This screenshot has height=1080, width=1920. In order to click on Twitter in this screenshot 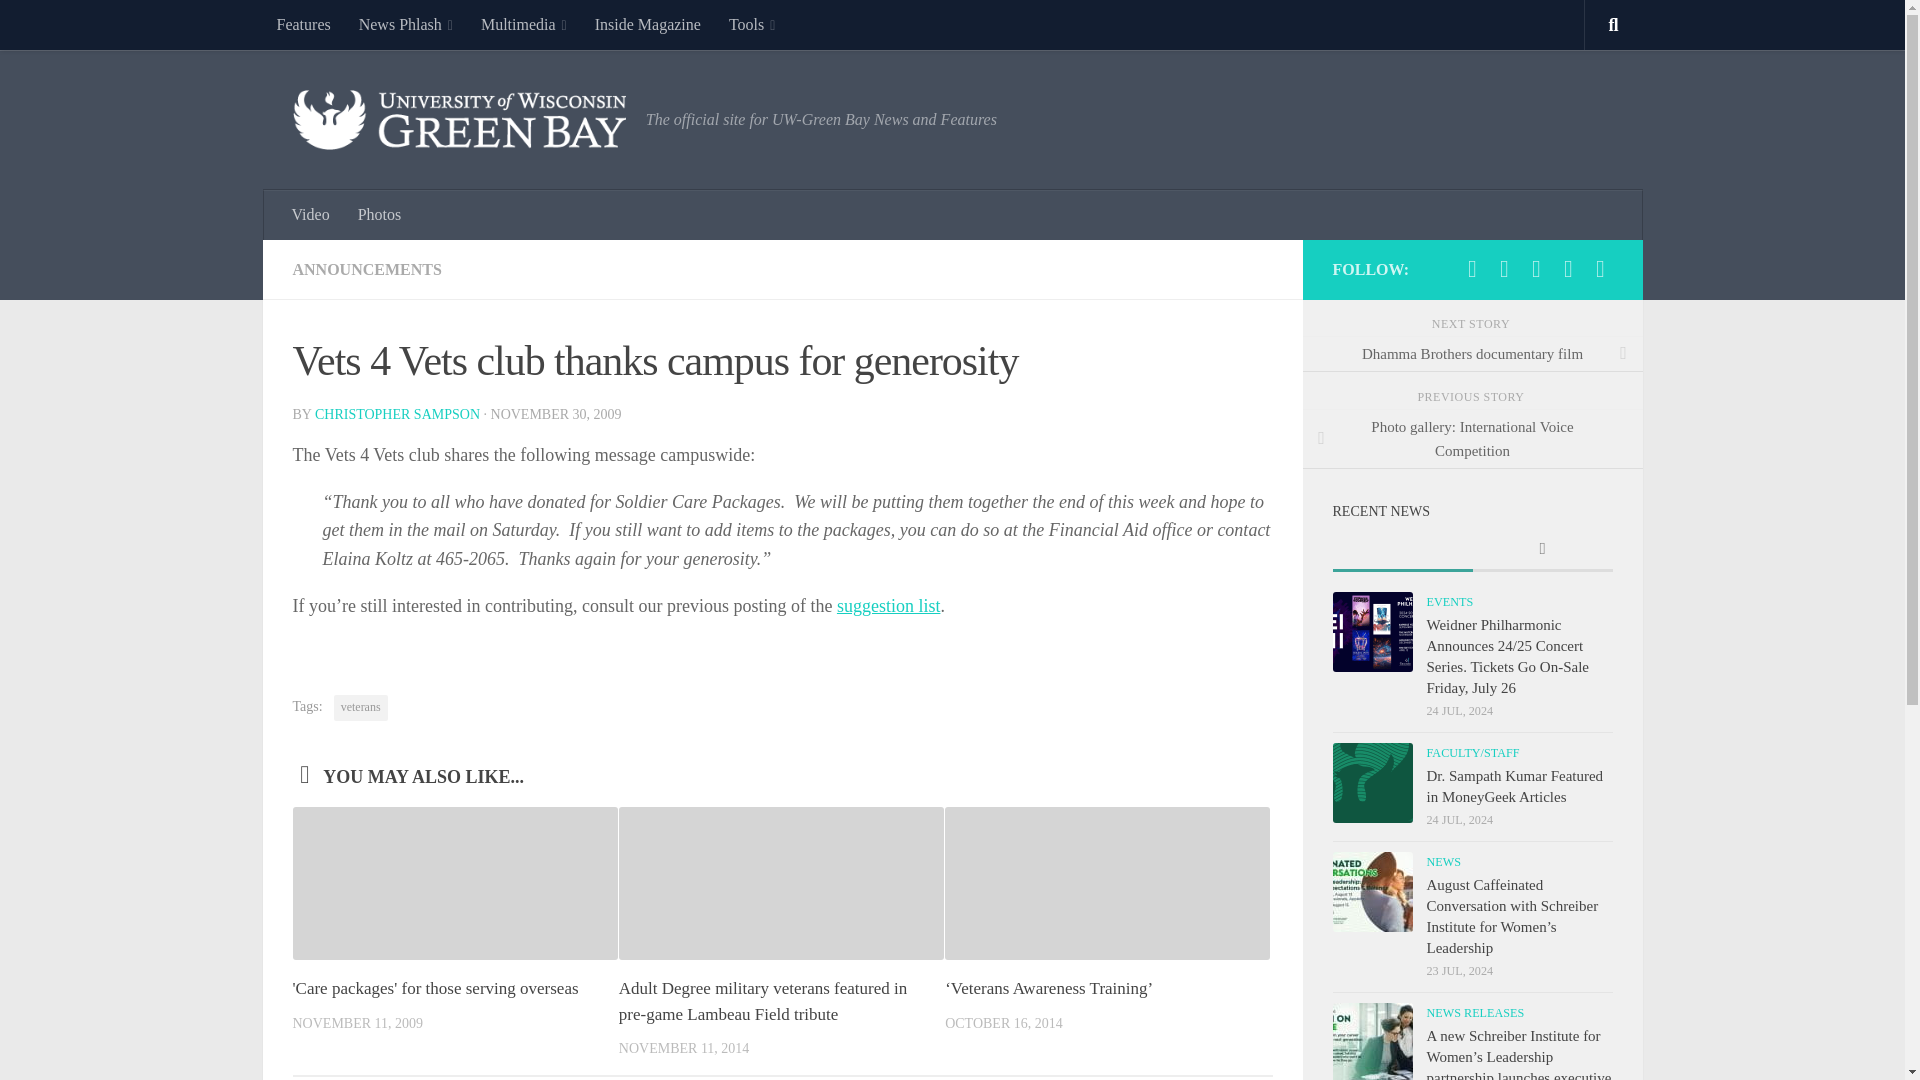, I will do `click(1504, 268)`.